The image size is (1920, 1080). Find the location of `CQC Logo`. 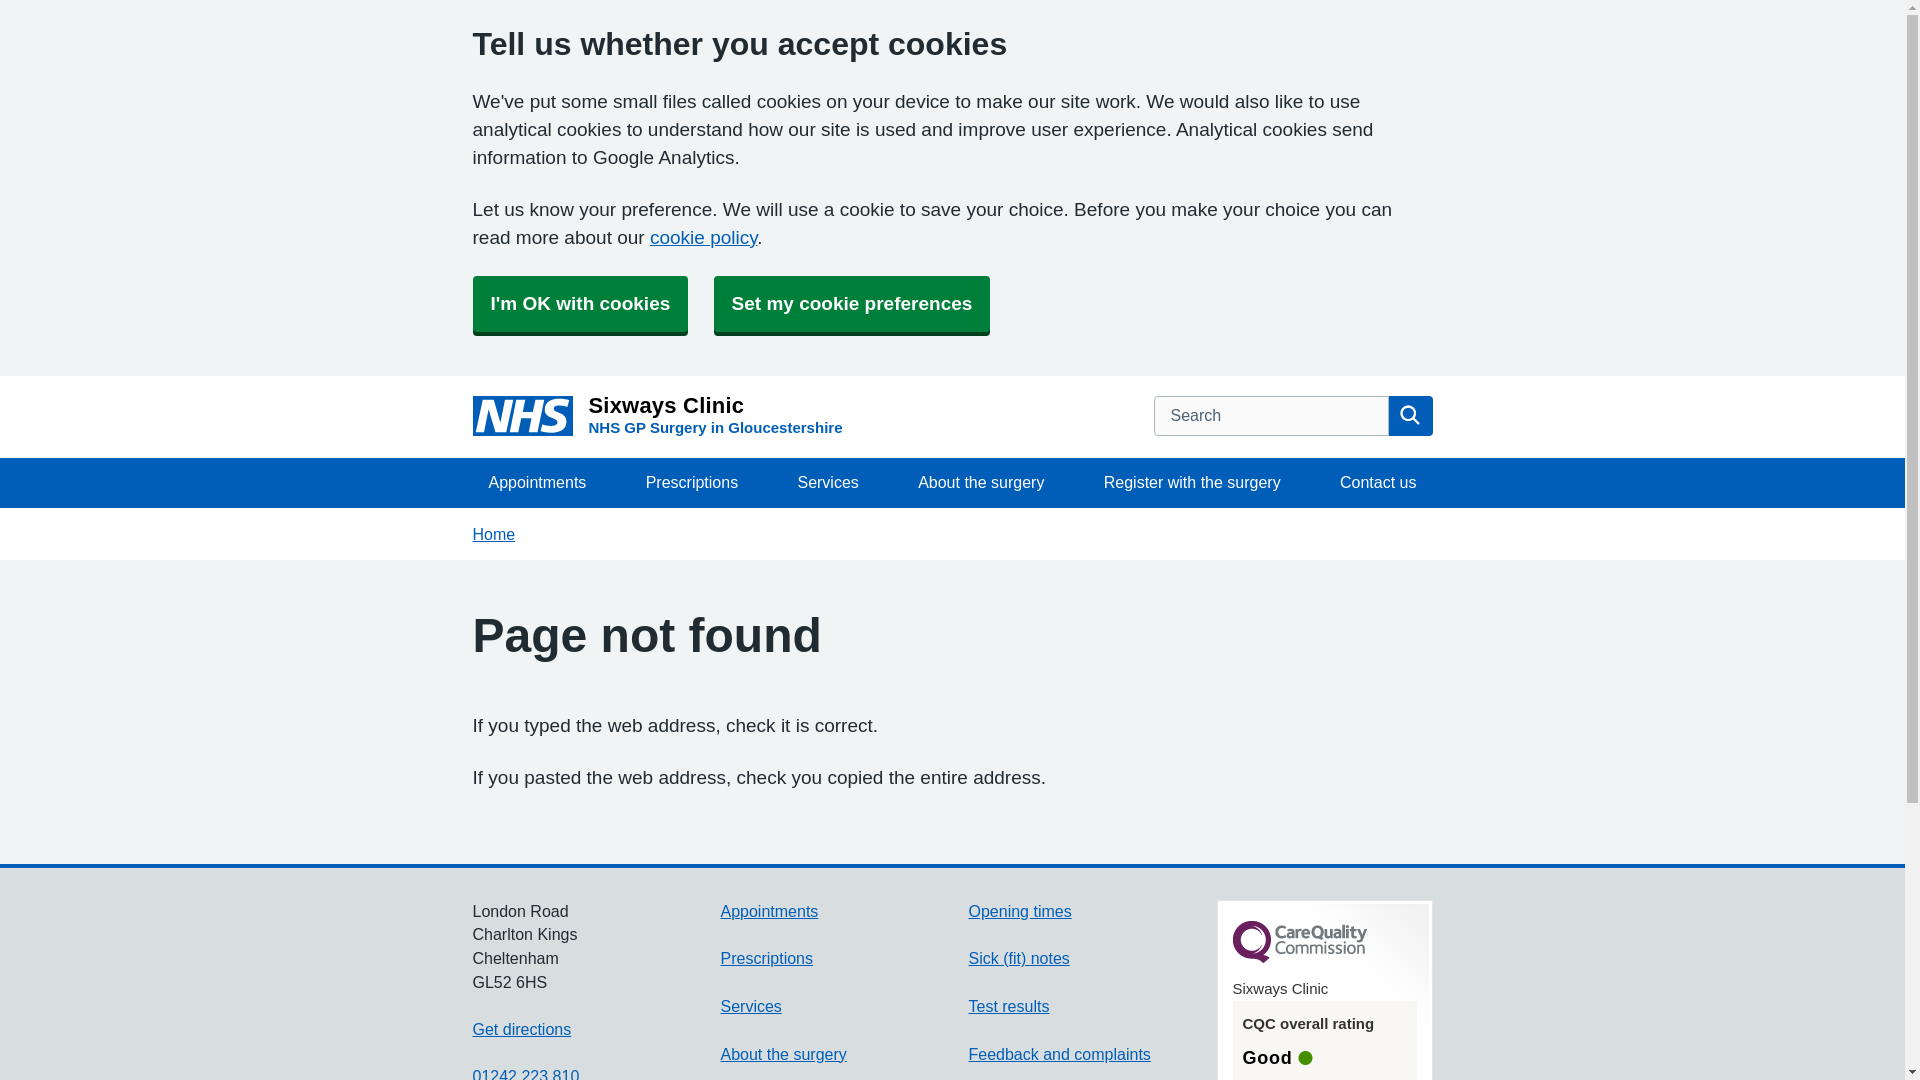

CQC Logo is located at coordinates (783, 1054).